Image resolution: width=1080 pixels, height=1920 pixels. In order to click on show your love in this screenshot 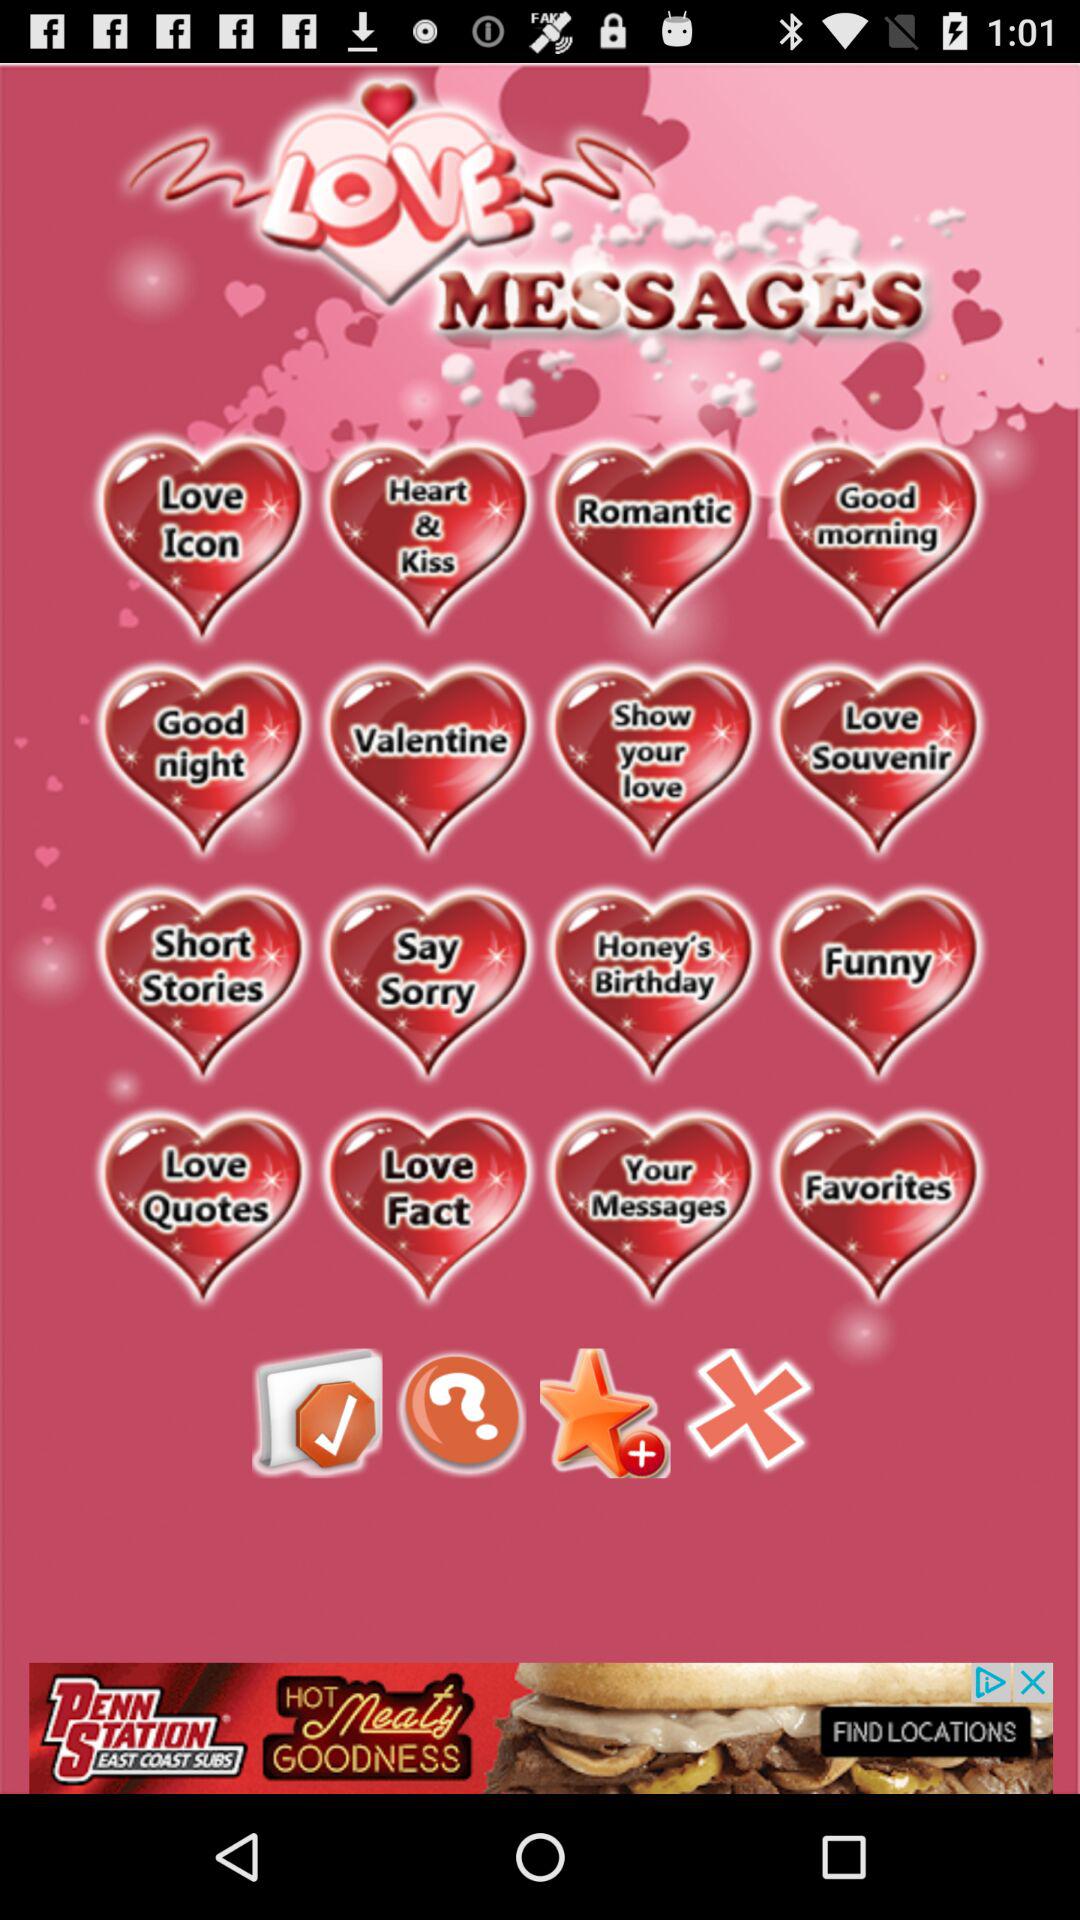, I will do `click(652, 762)`.